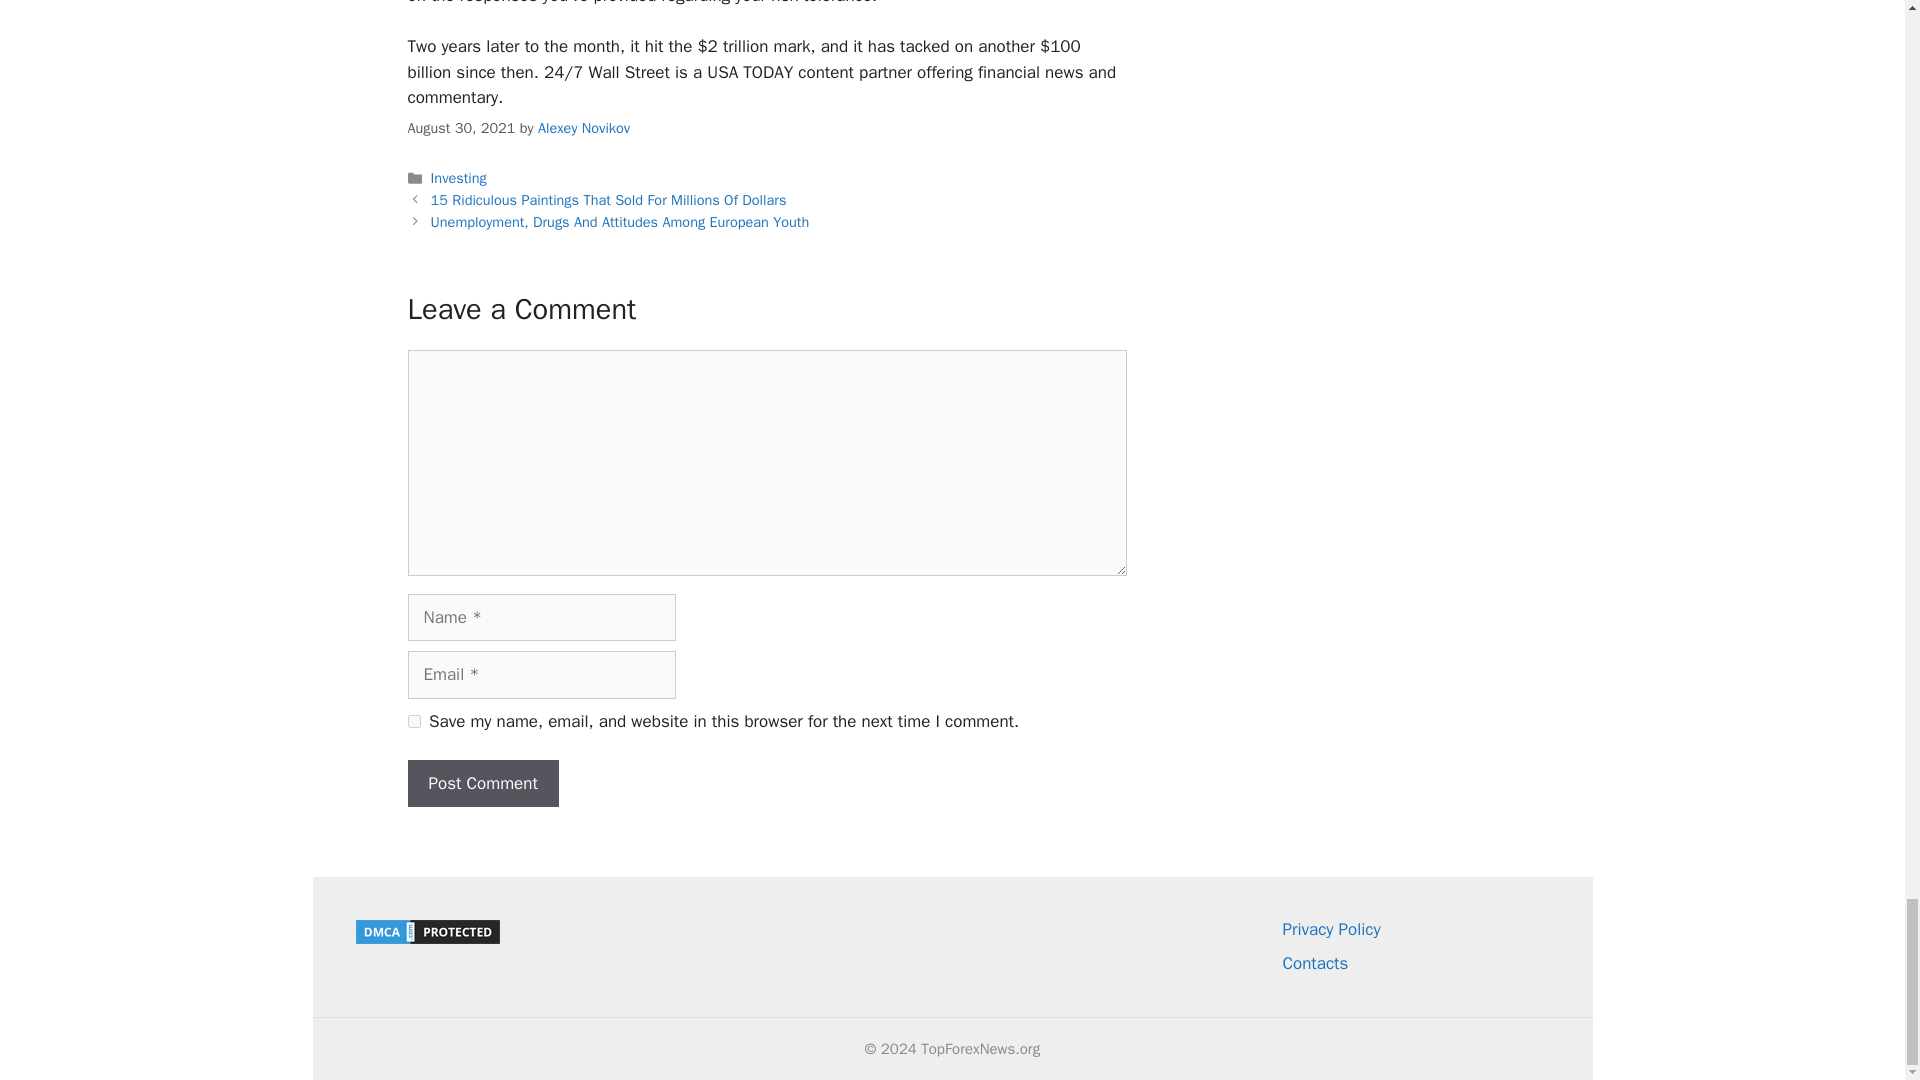 This screenshot has height=1080, width=1920. I want to click on 15 Ridiculous Paintings That Sold For Millions Of Dollars, so click(608, 200).